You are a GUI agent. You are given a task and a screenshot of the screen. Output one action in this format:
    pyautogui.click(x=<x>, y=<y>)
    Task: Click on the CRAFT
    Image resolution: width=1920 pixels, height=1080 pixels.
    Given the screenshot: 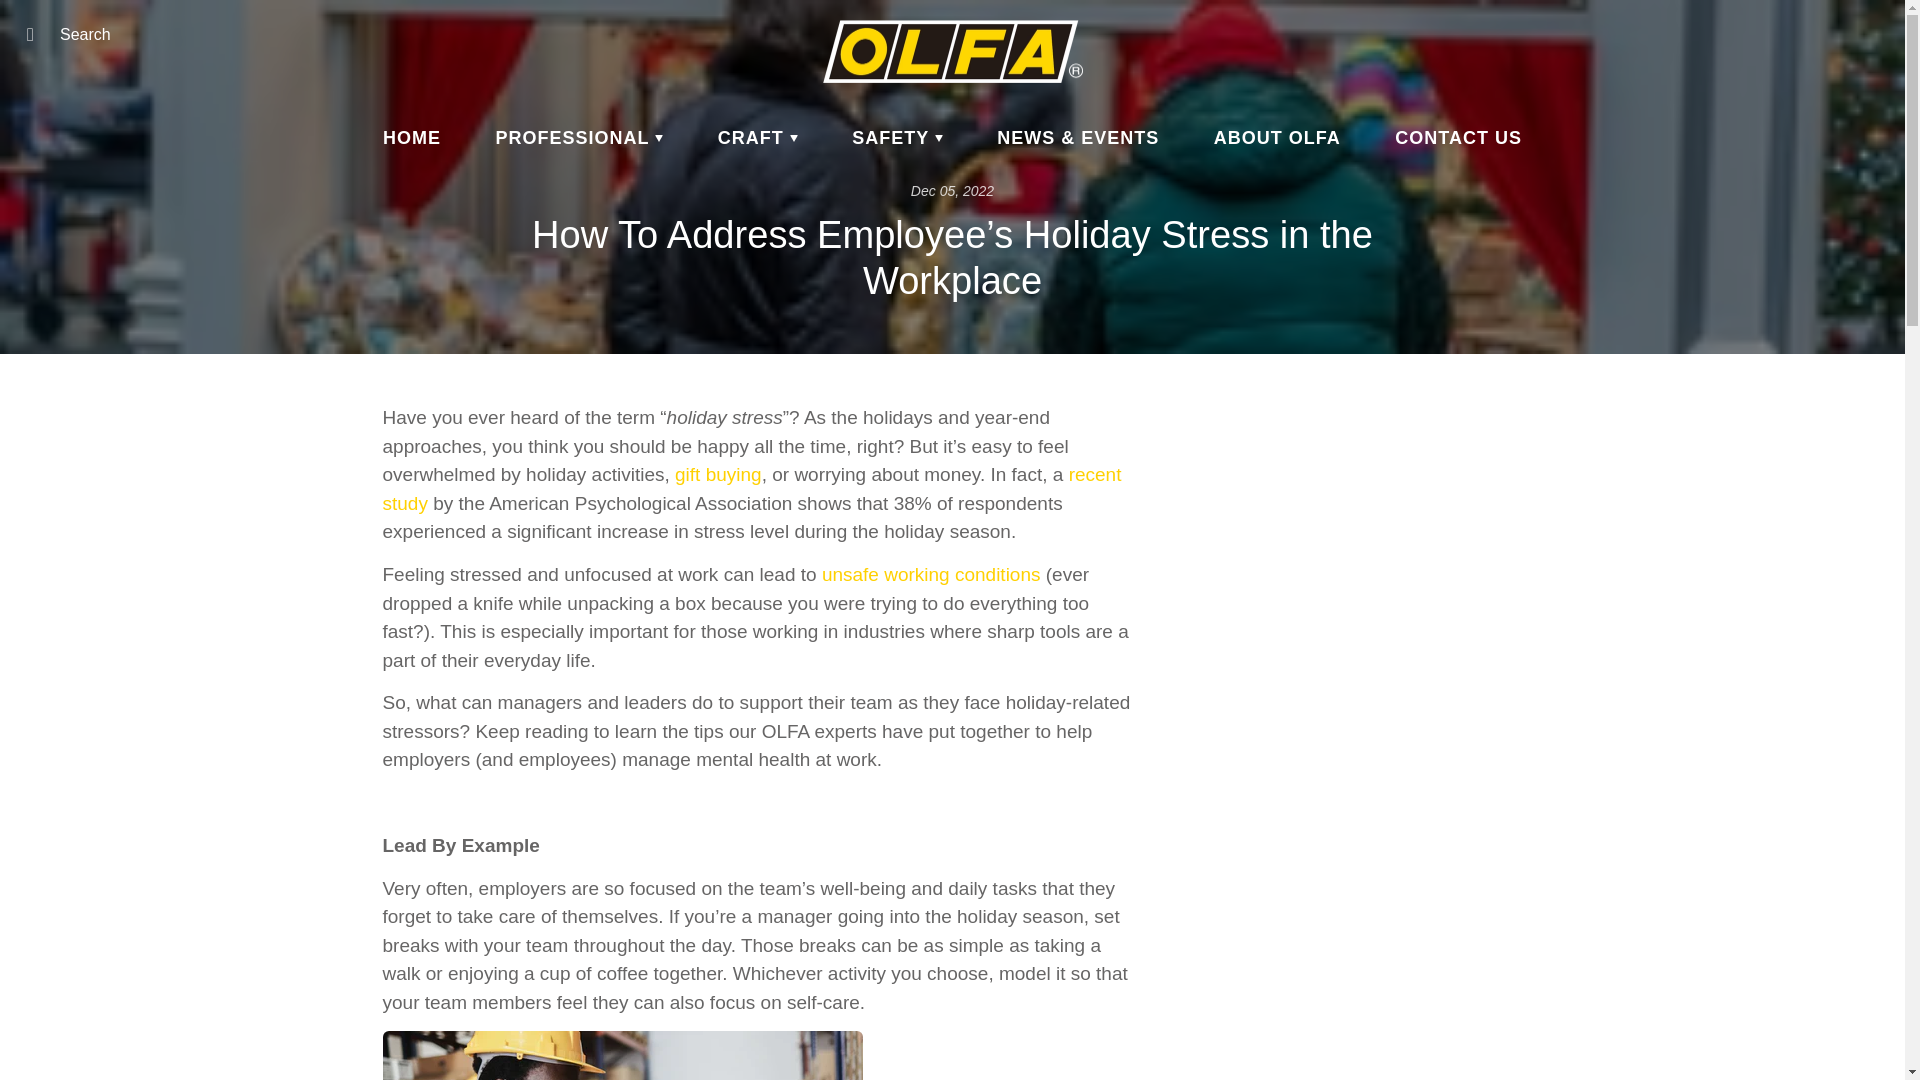 What is the action you would take?
    pyautogui.click(x=758, y=138)
    